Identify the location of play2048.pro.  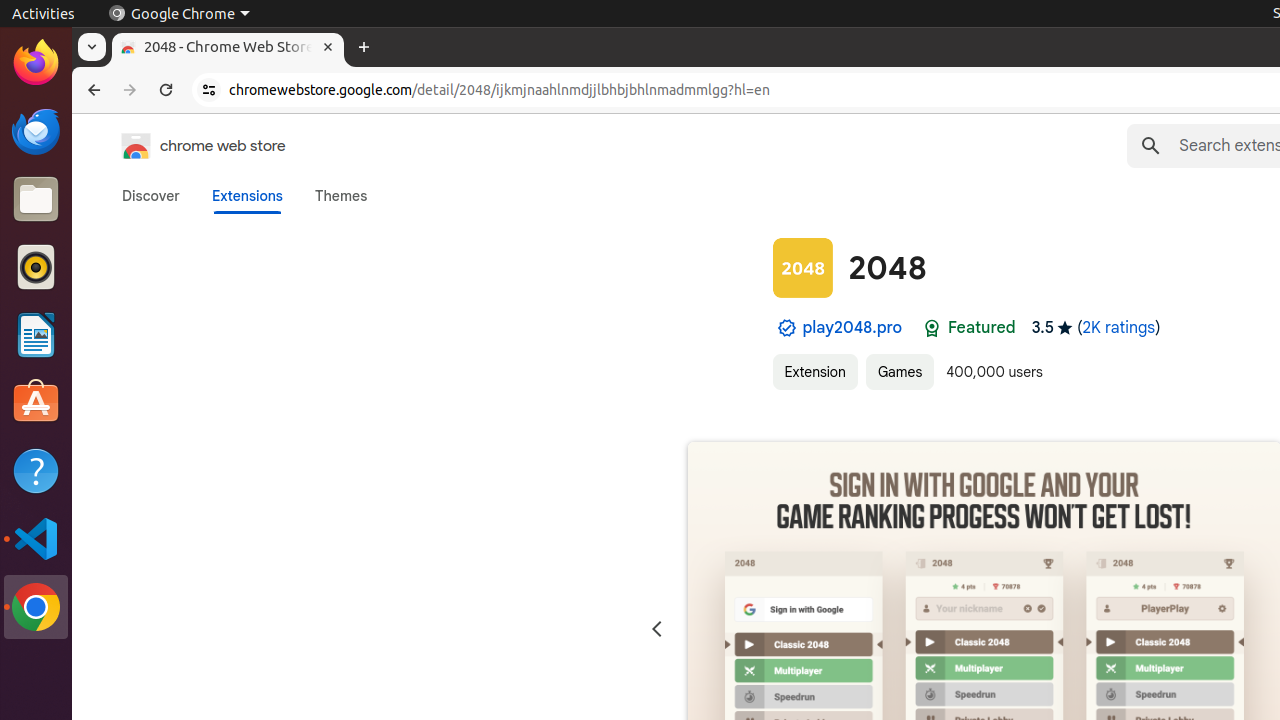
(852, 328).